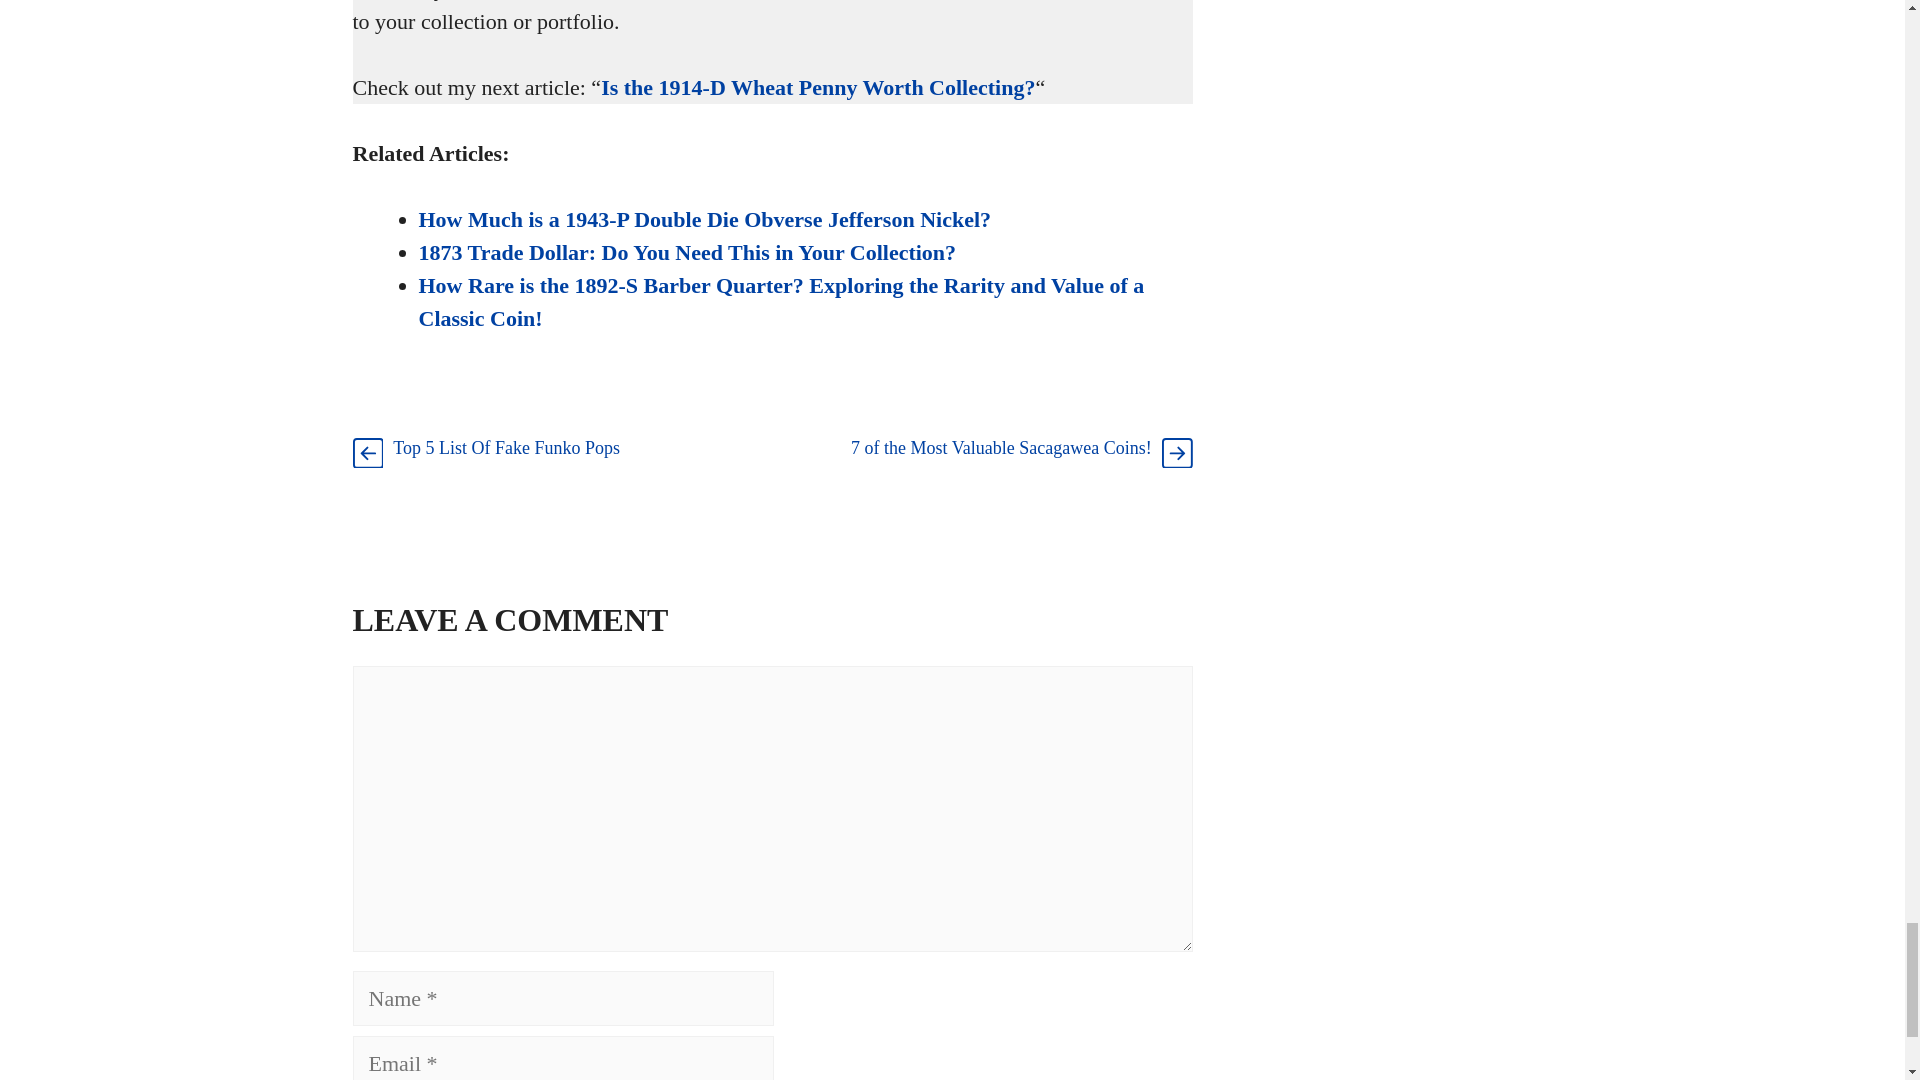 This screenshot has width=1920, height=1080. I want to click on Is the 1914-D Wheat Penny Worth Collecting?, so click(817, 87).